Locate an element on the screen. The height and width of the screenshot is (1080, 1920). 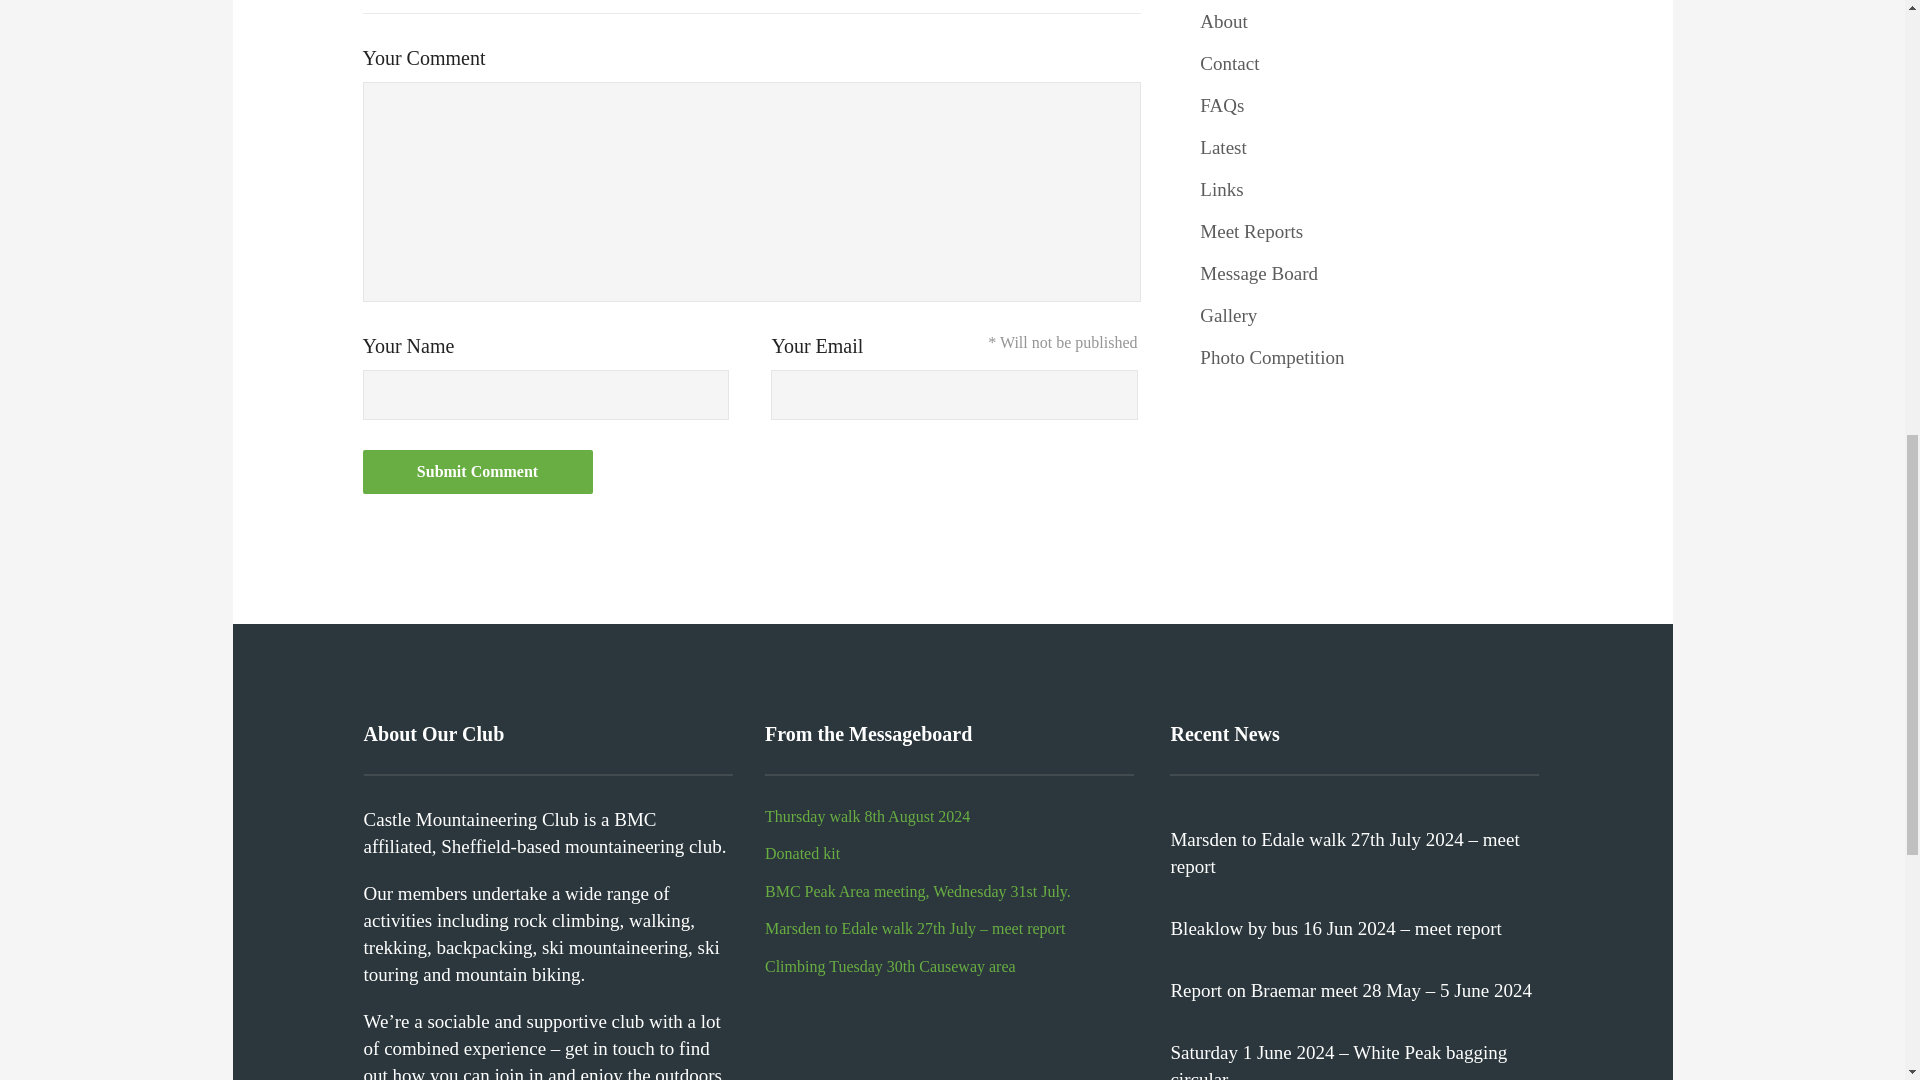
FAQs is located at coordinates (1222, 105).